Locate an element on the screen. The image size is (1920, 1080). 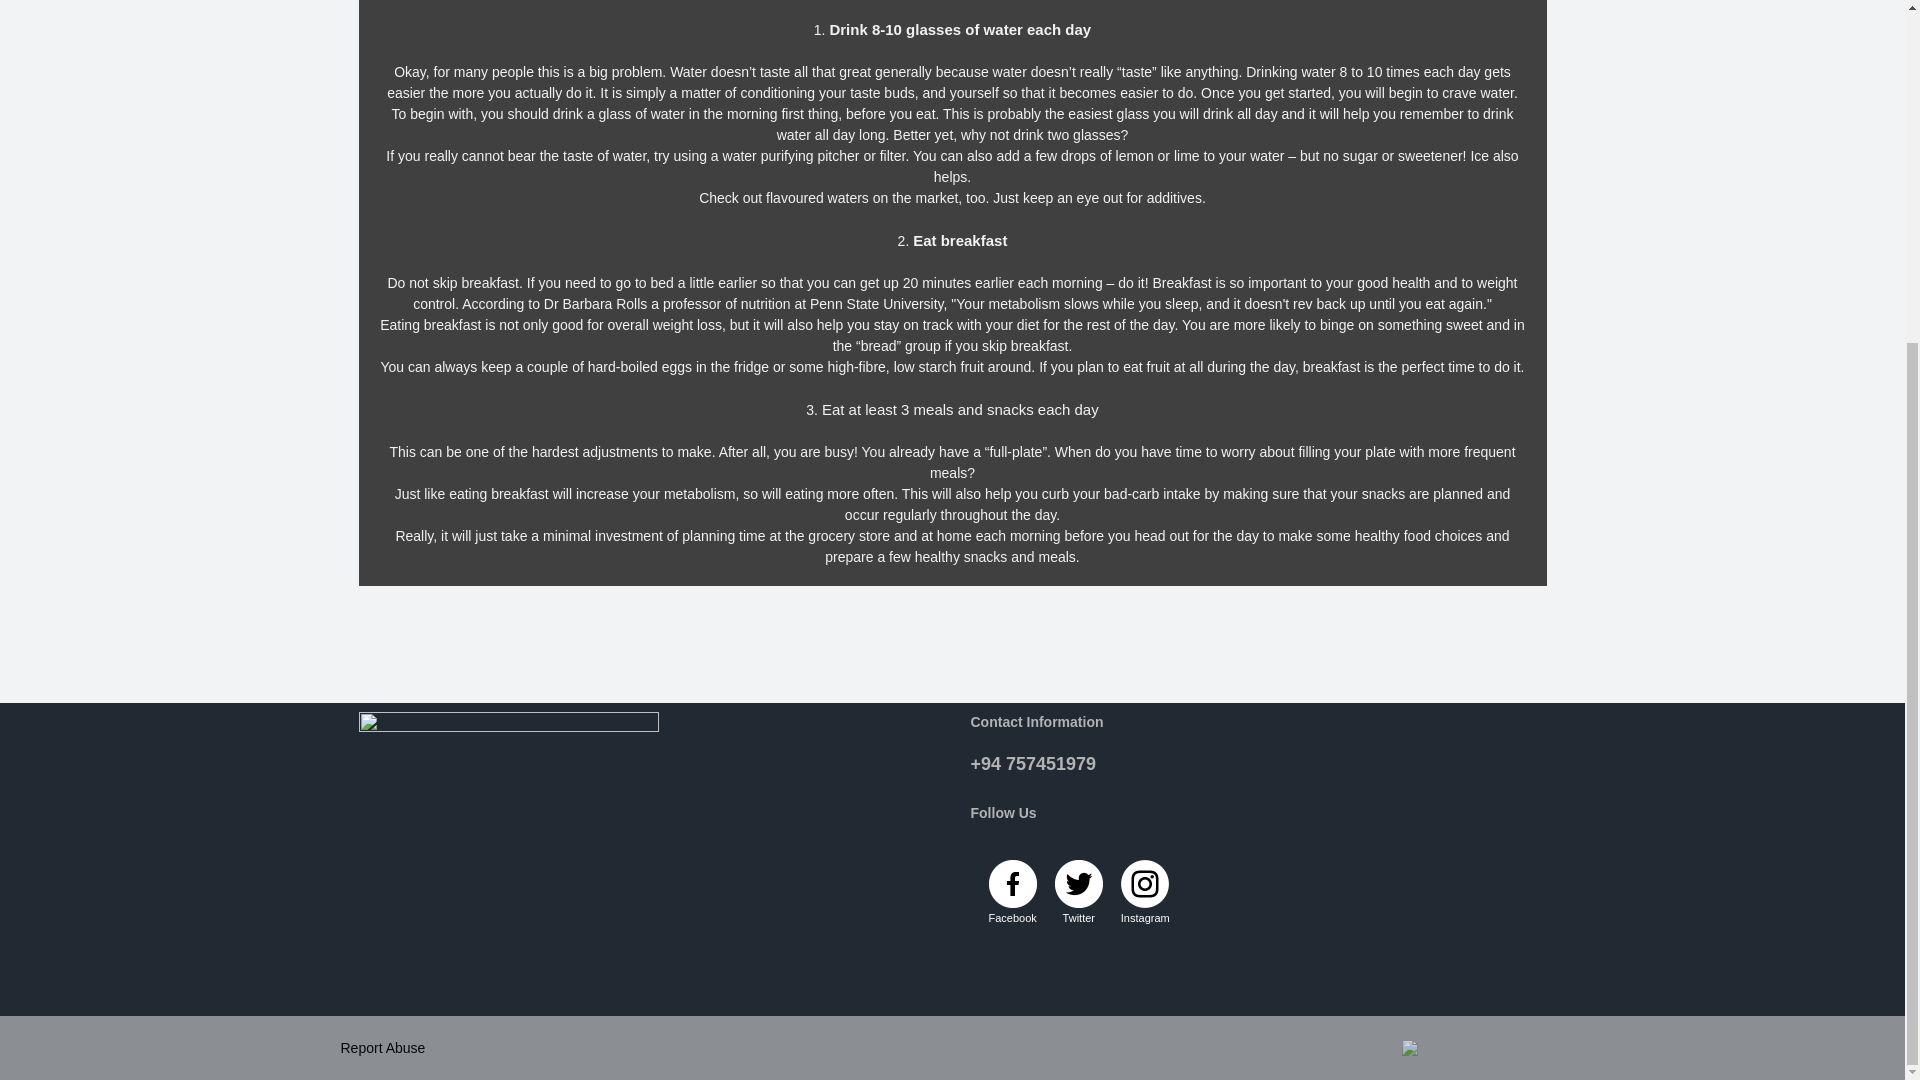
Instagram is located at coordinates (1145, 918).